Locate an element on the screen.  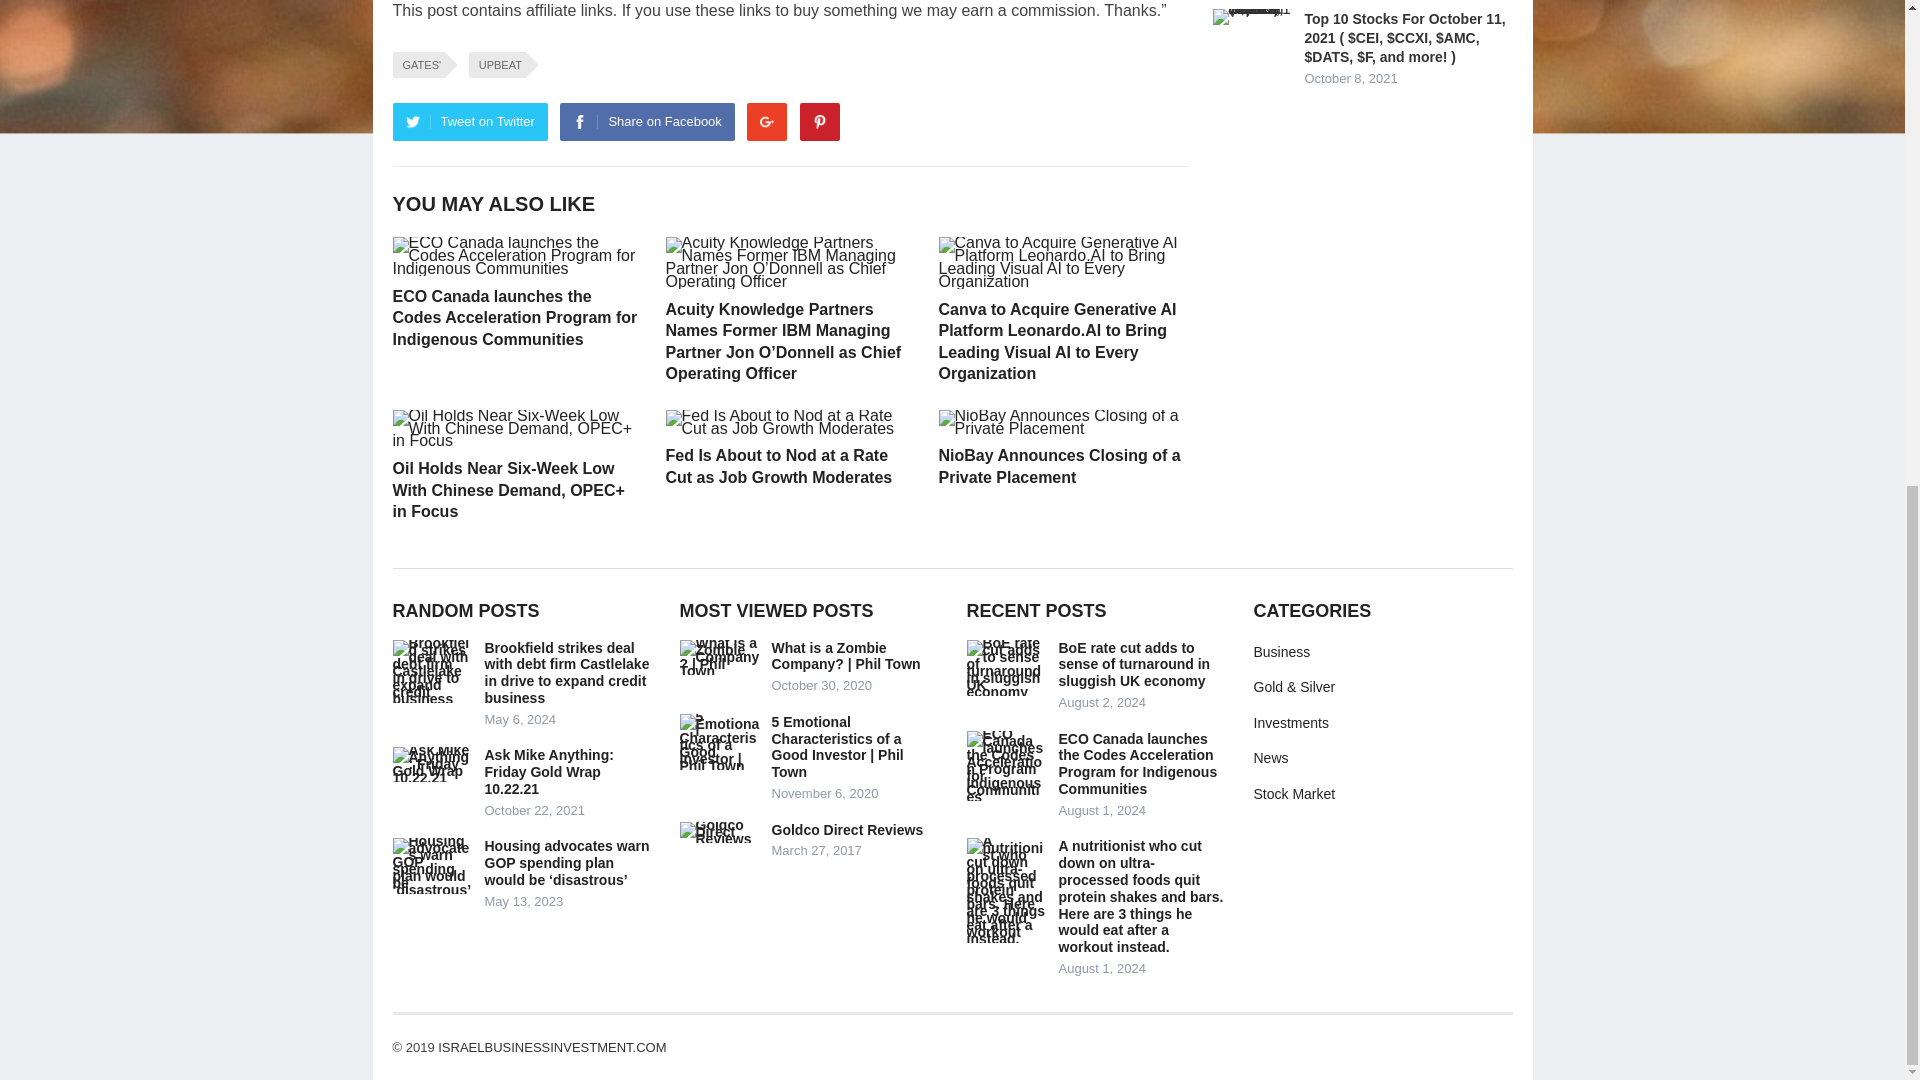
GATES' is located at coordinates (418, 64).